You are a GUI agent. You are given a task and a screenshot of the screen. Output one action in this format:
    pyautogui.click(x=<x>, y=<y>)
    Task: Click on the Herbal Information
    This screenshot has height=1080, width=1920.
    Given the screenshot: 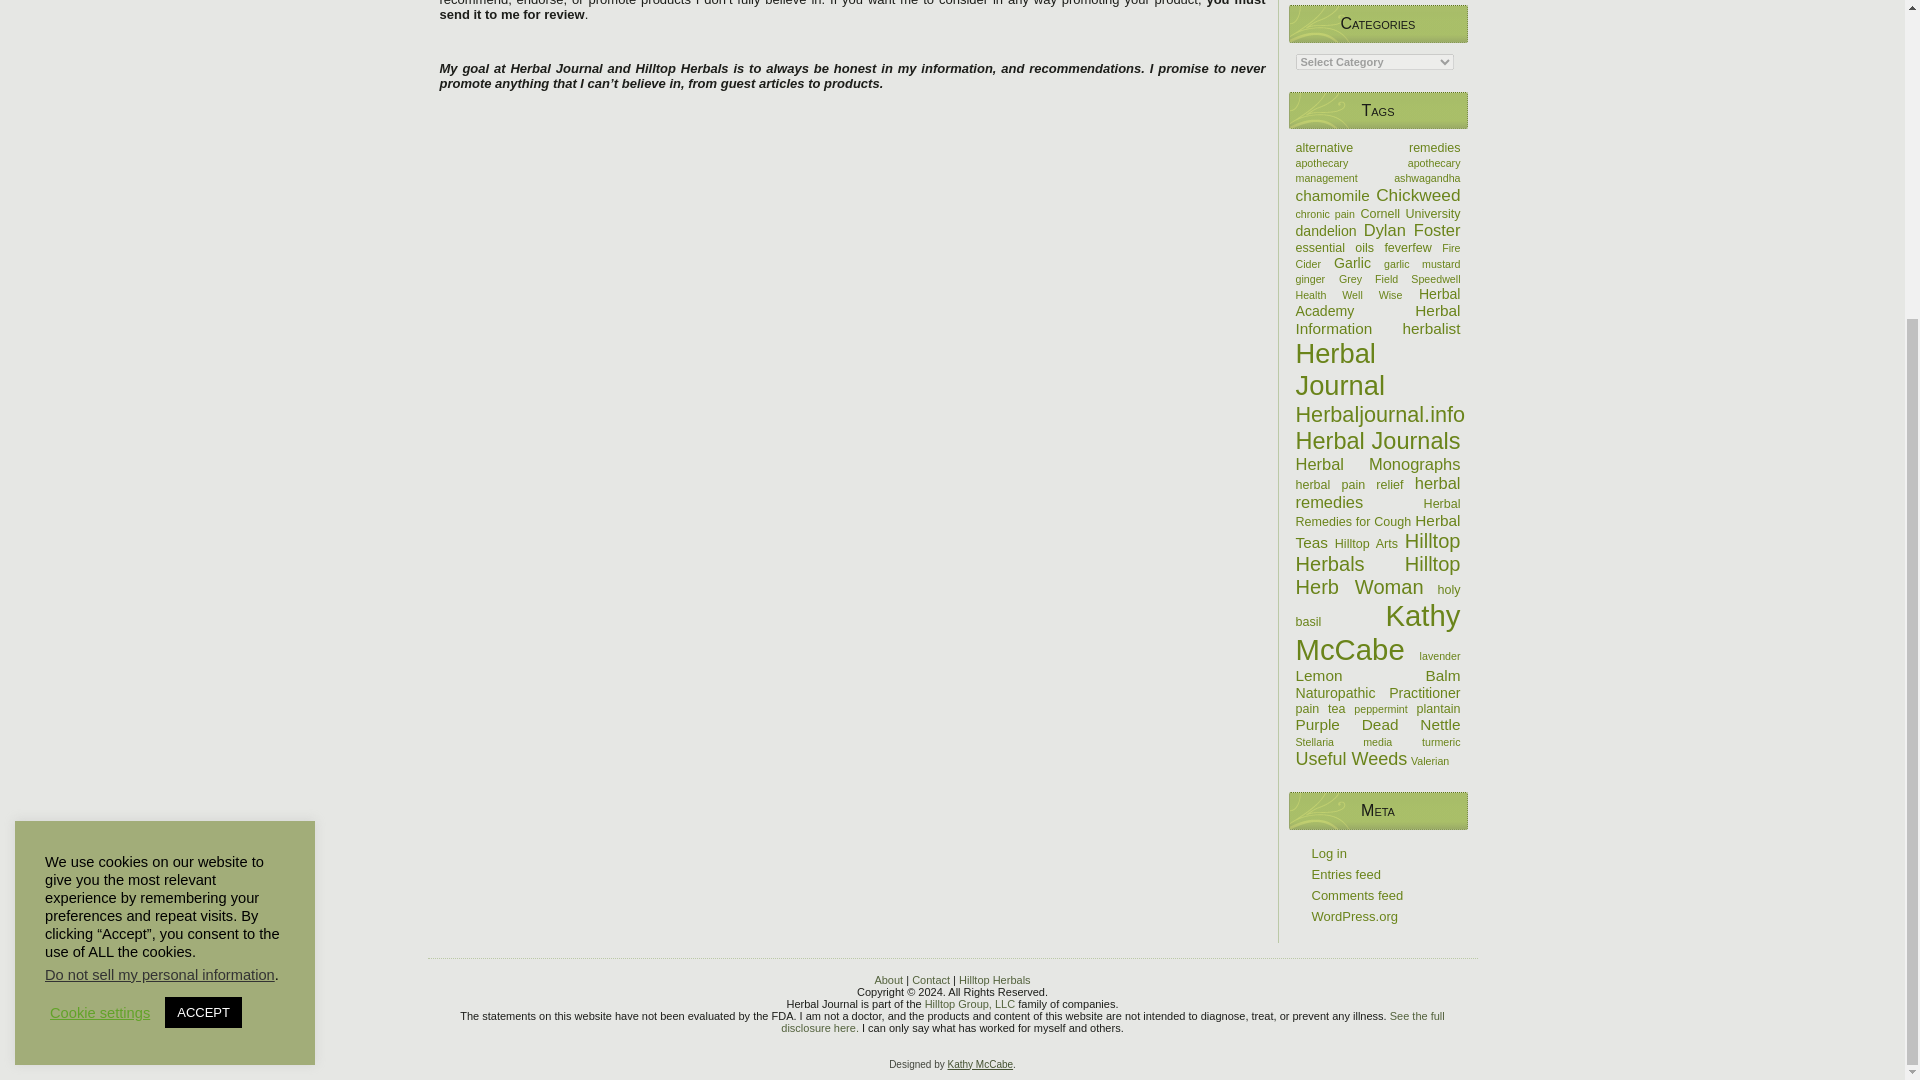 What is the action you would take?
    pyautogui.click(x=1378, y=319)
    